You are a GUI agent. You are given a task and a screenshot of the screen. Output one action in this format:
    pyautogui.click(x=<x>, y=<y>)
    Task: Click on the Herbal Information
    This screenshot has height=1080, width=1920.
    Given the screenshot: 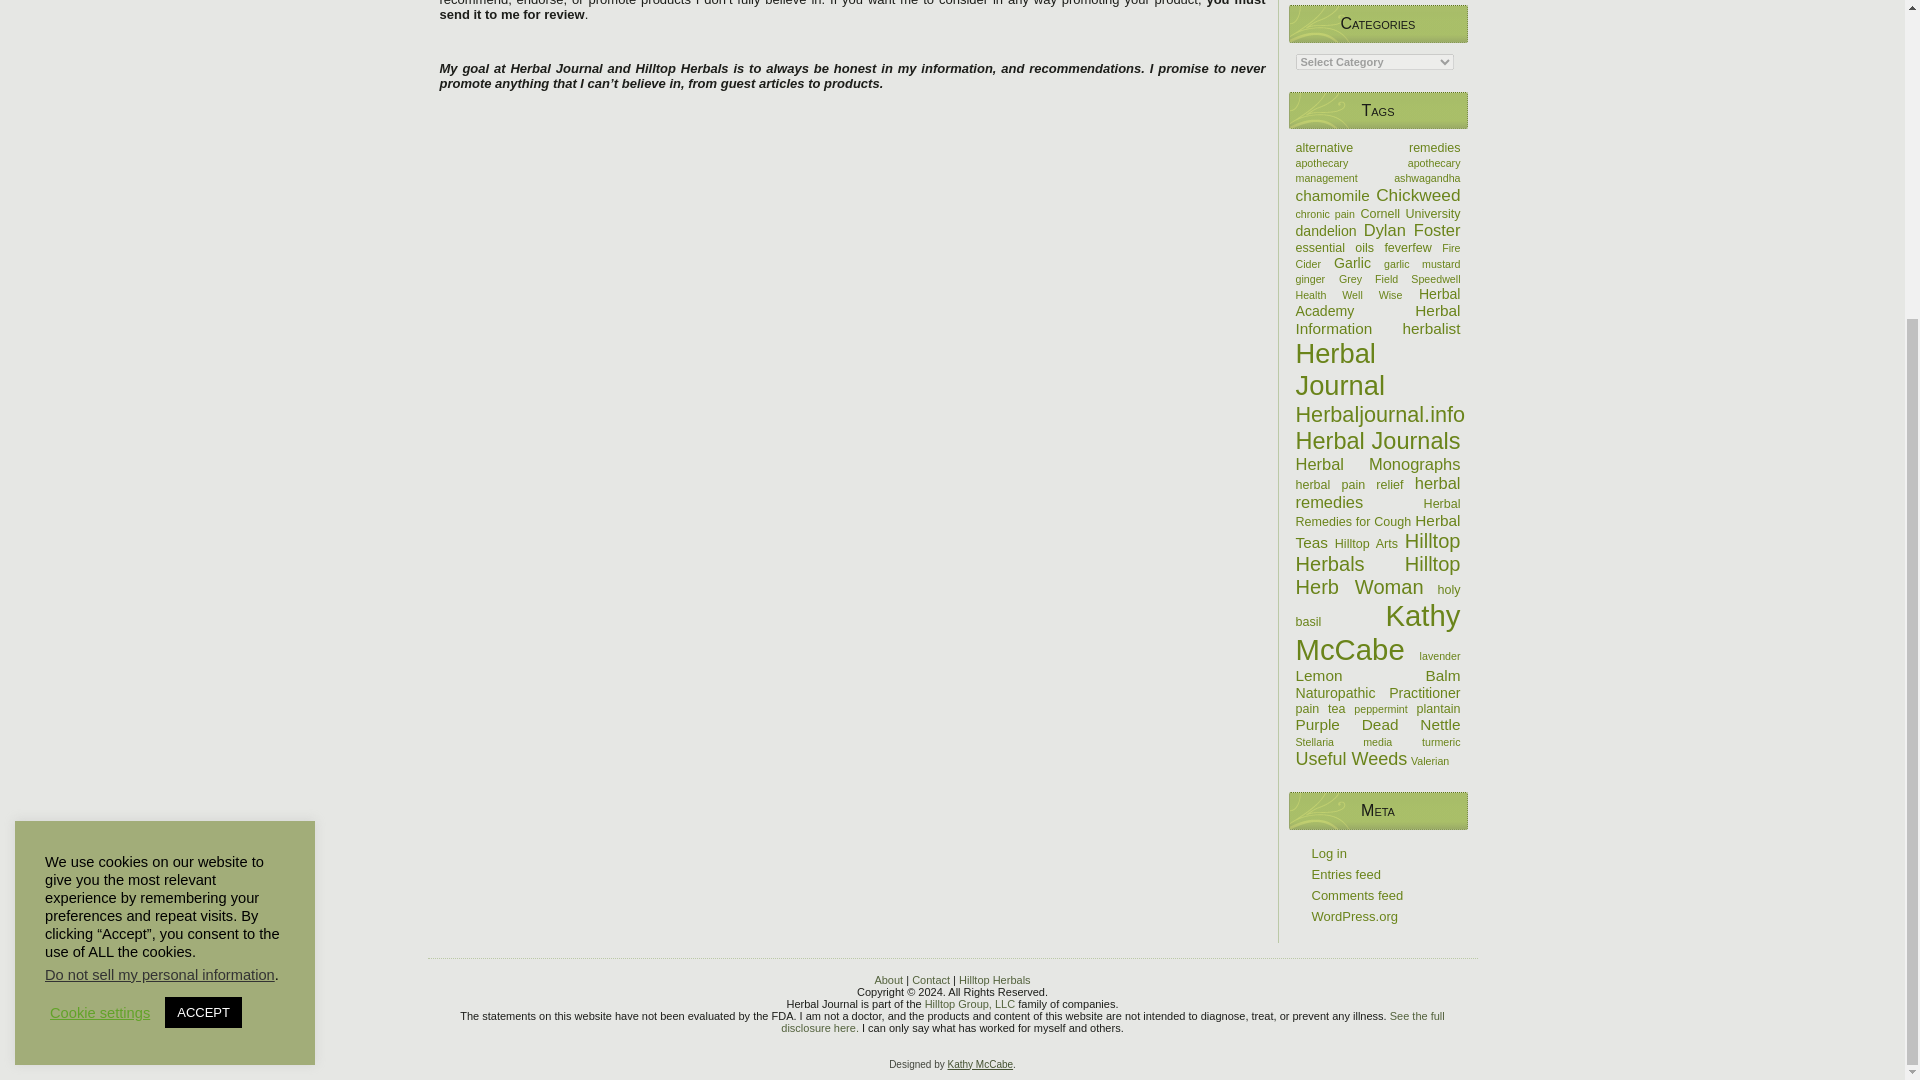 What is the action you would take?
    pyautogui.click(x=1378, y=319)
    